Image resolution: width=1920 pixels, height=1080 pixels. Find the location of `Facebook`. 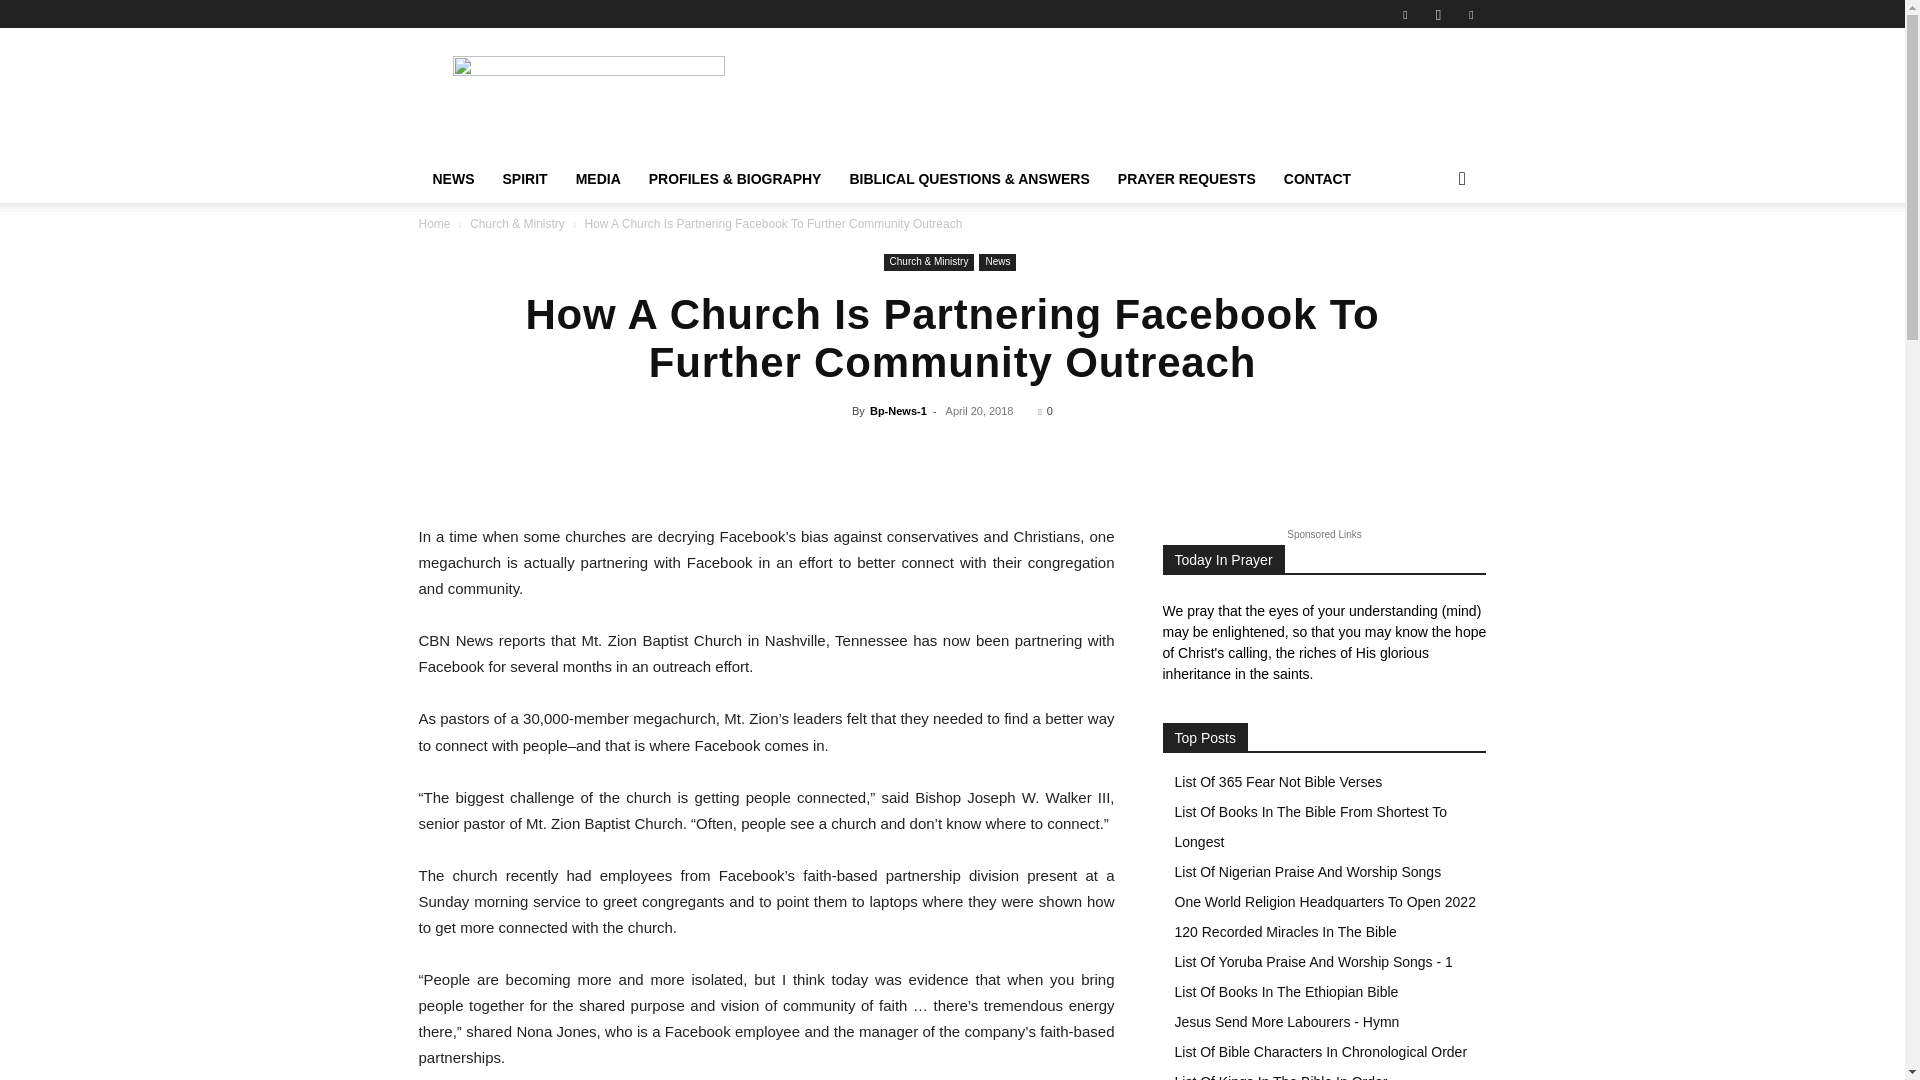

Facebook is located at coordinates (1405, 14).